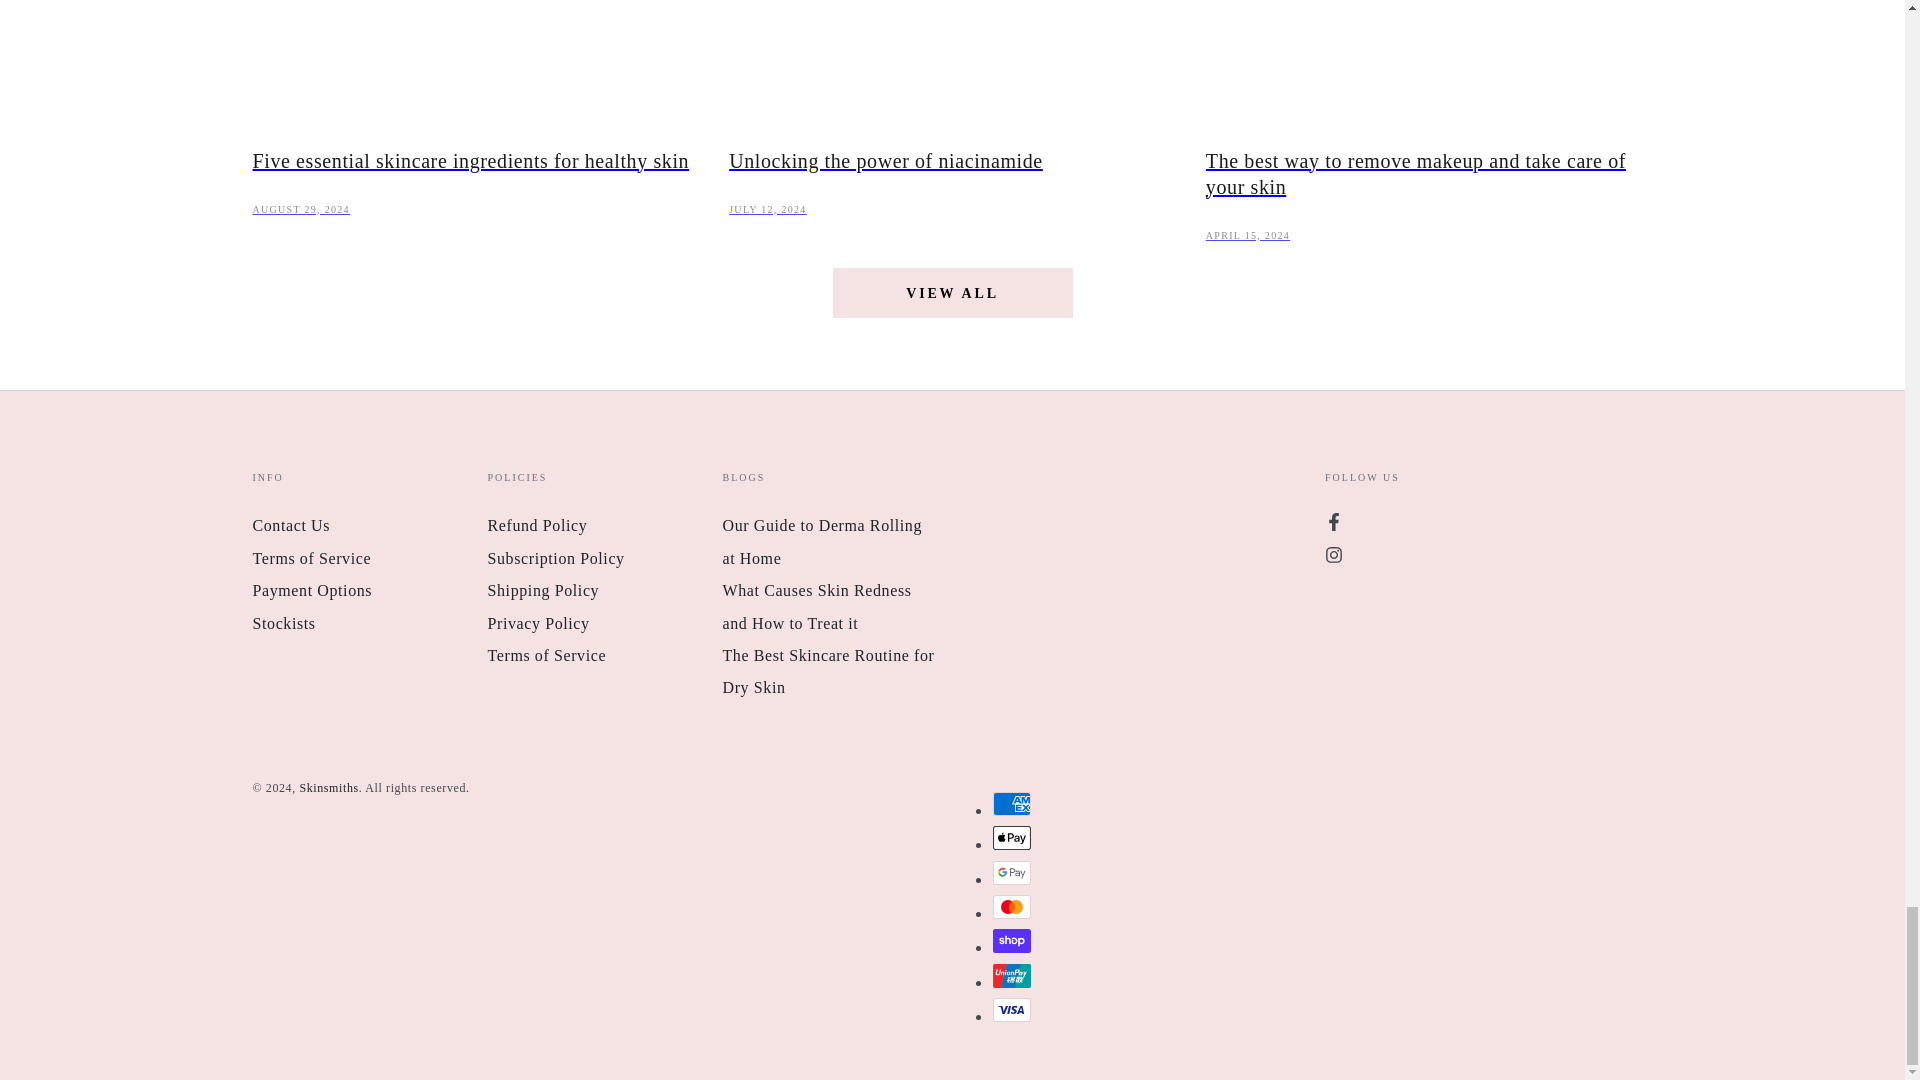 The width and height of the screenshot is (1920, 1080). Describe the element at coordinates (1010, 907) in the screenshot. I see `Mastercard` at that location.